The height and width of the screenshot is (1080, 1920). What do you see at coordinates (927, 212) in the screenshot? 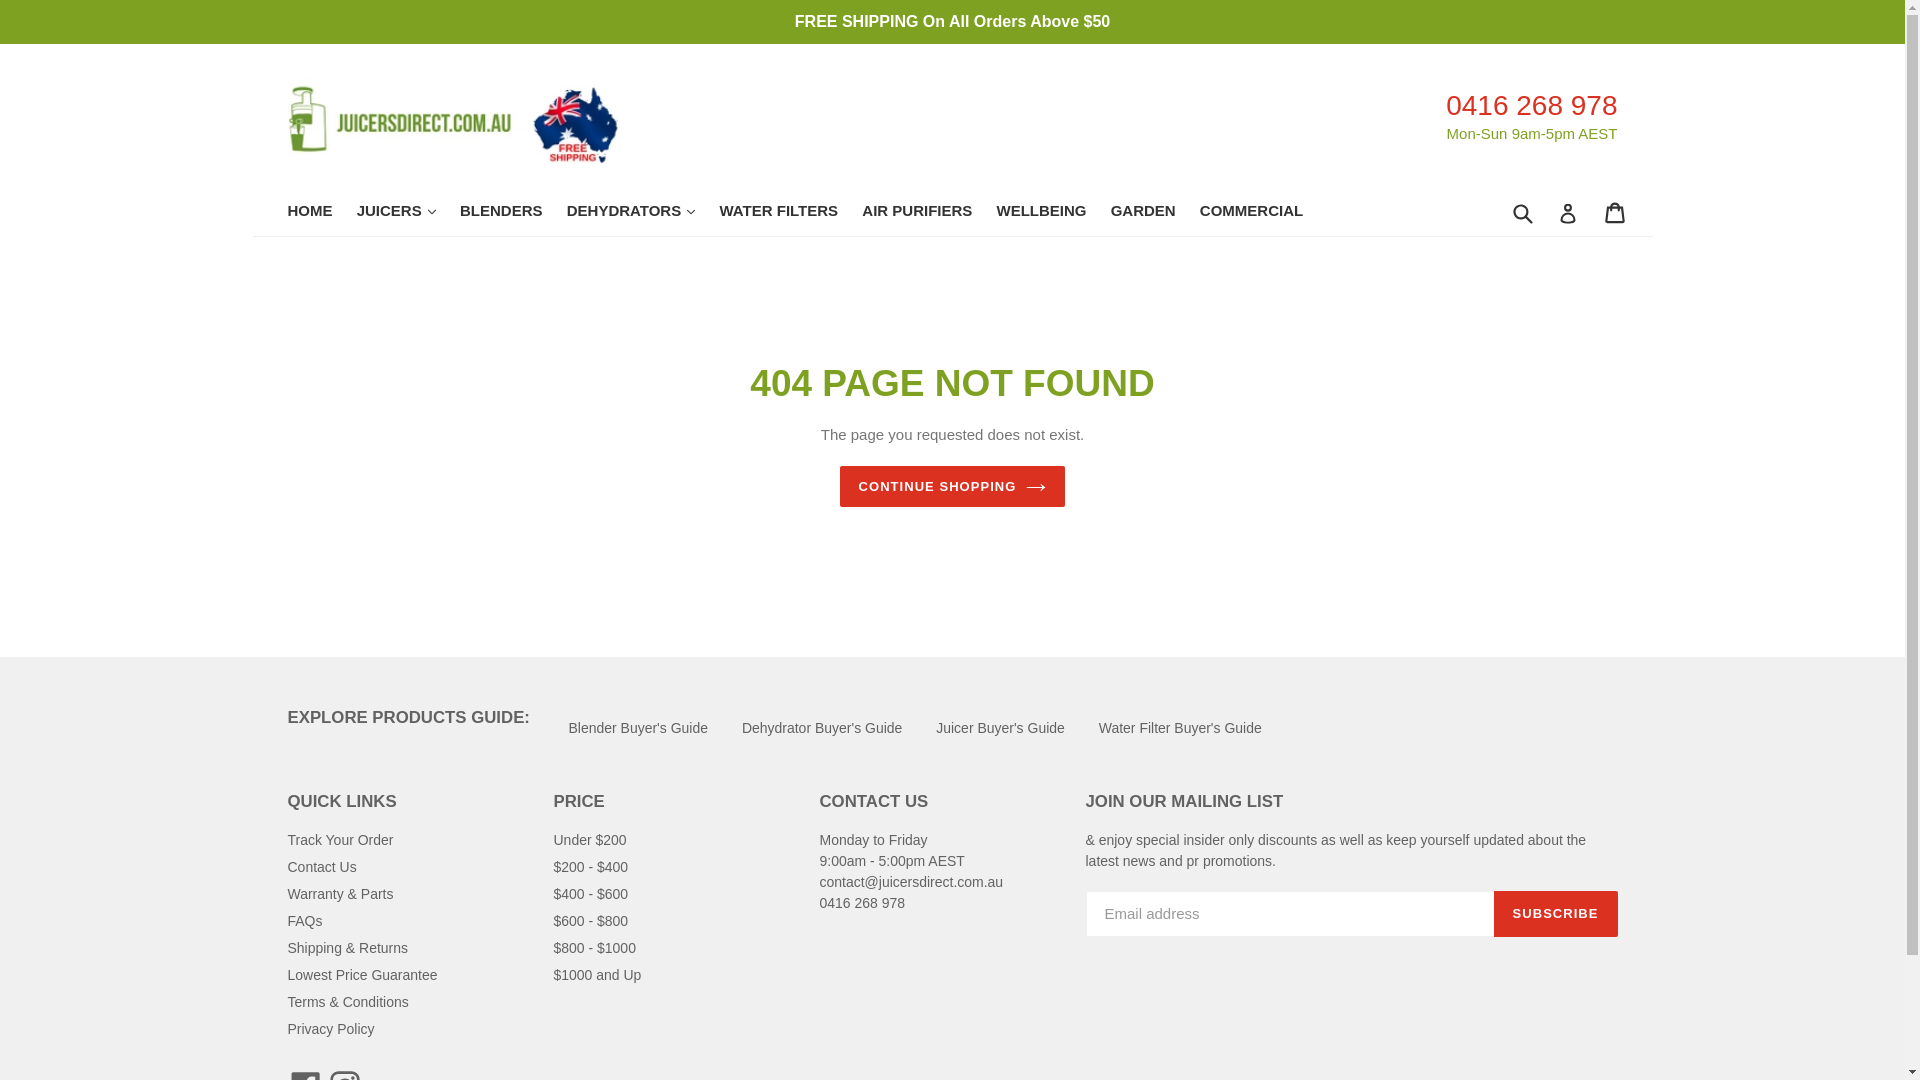
I see `AIR PURIFIERS` at bounding box center [927, 212].